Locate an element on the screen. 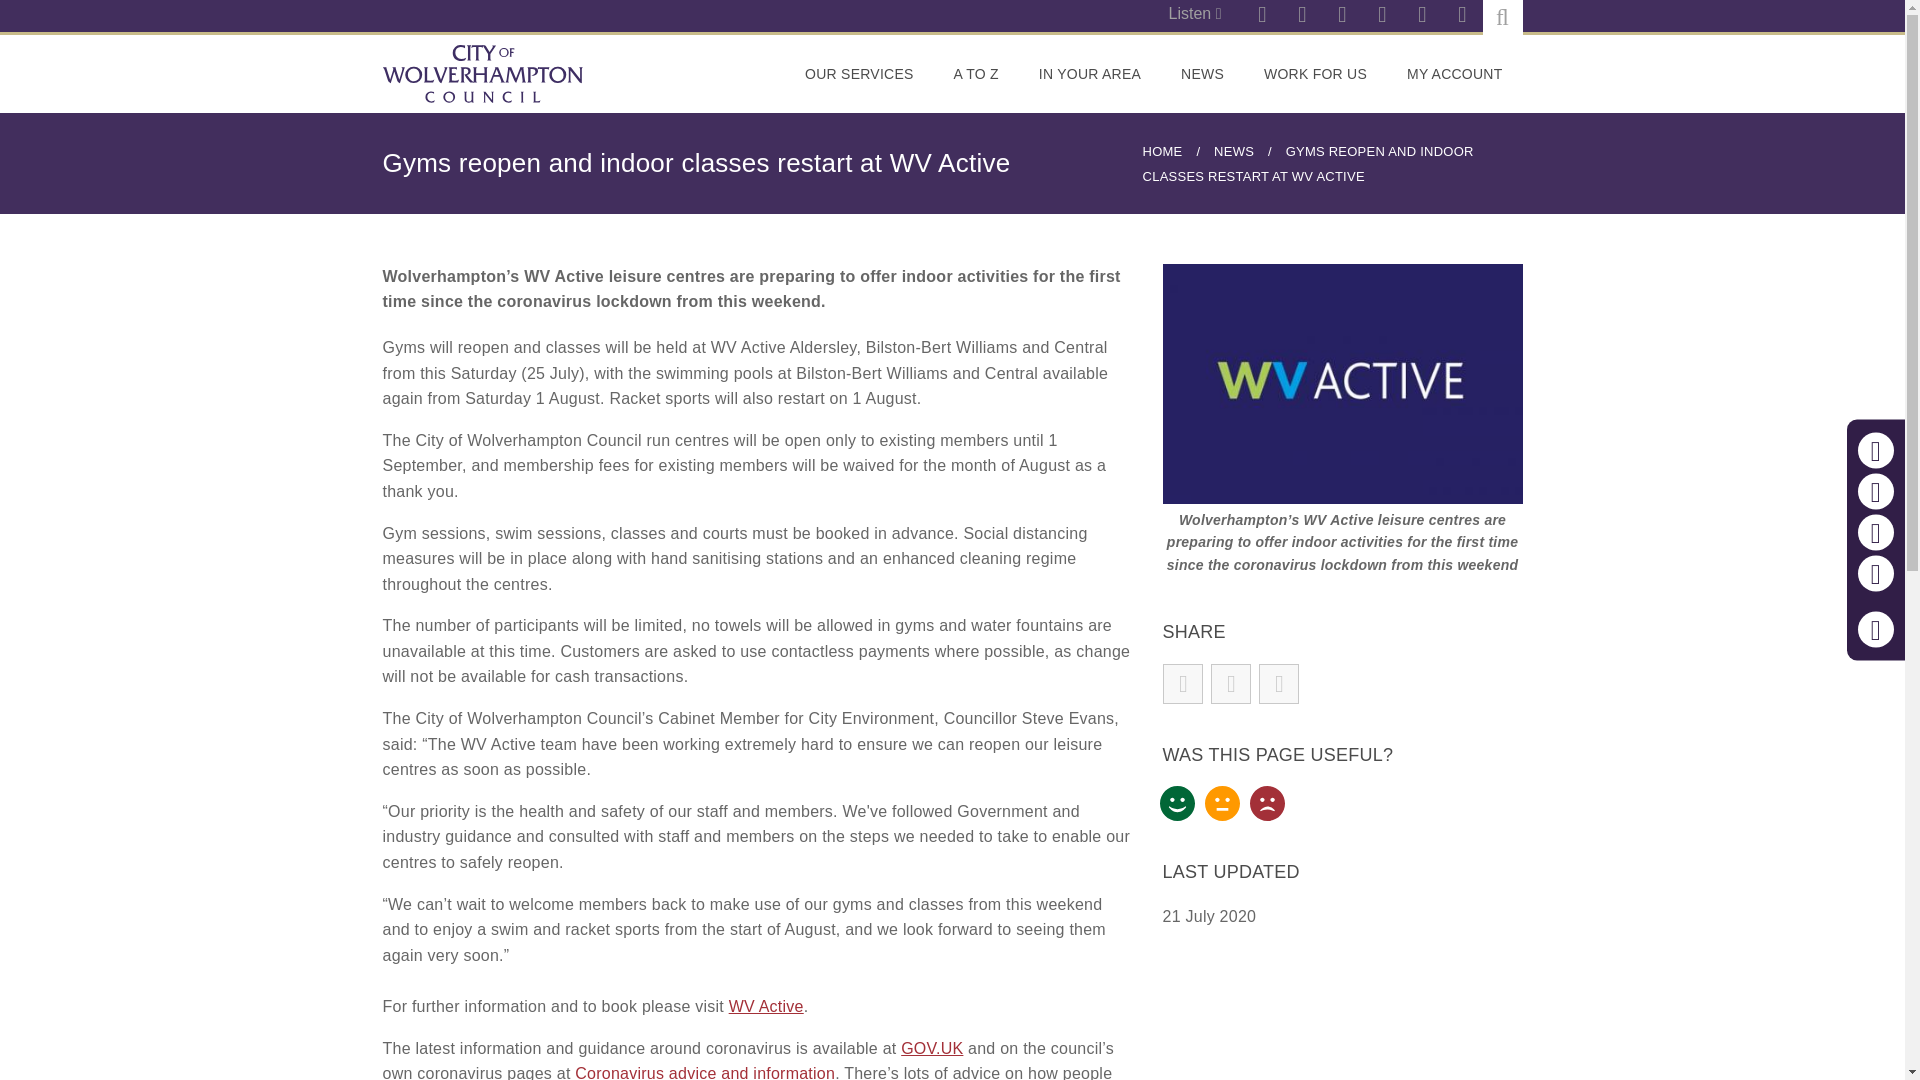  IN YOUR AREA is located at coordinates (1090, 74).